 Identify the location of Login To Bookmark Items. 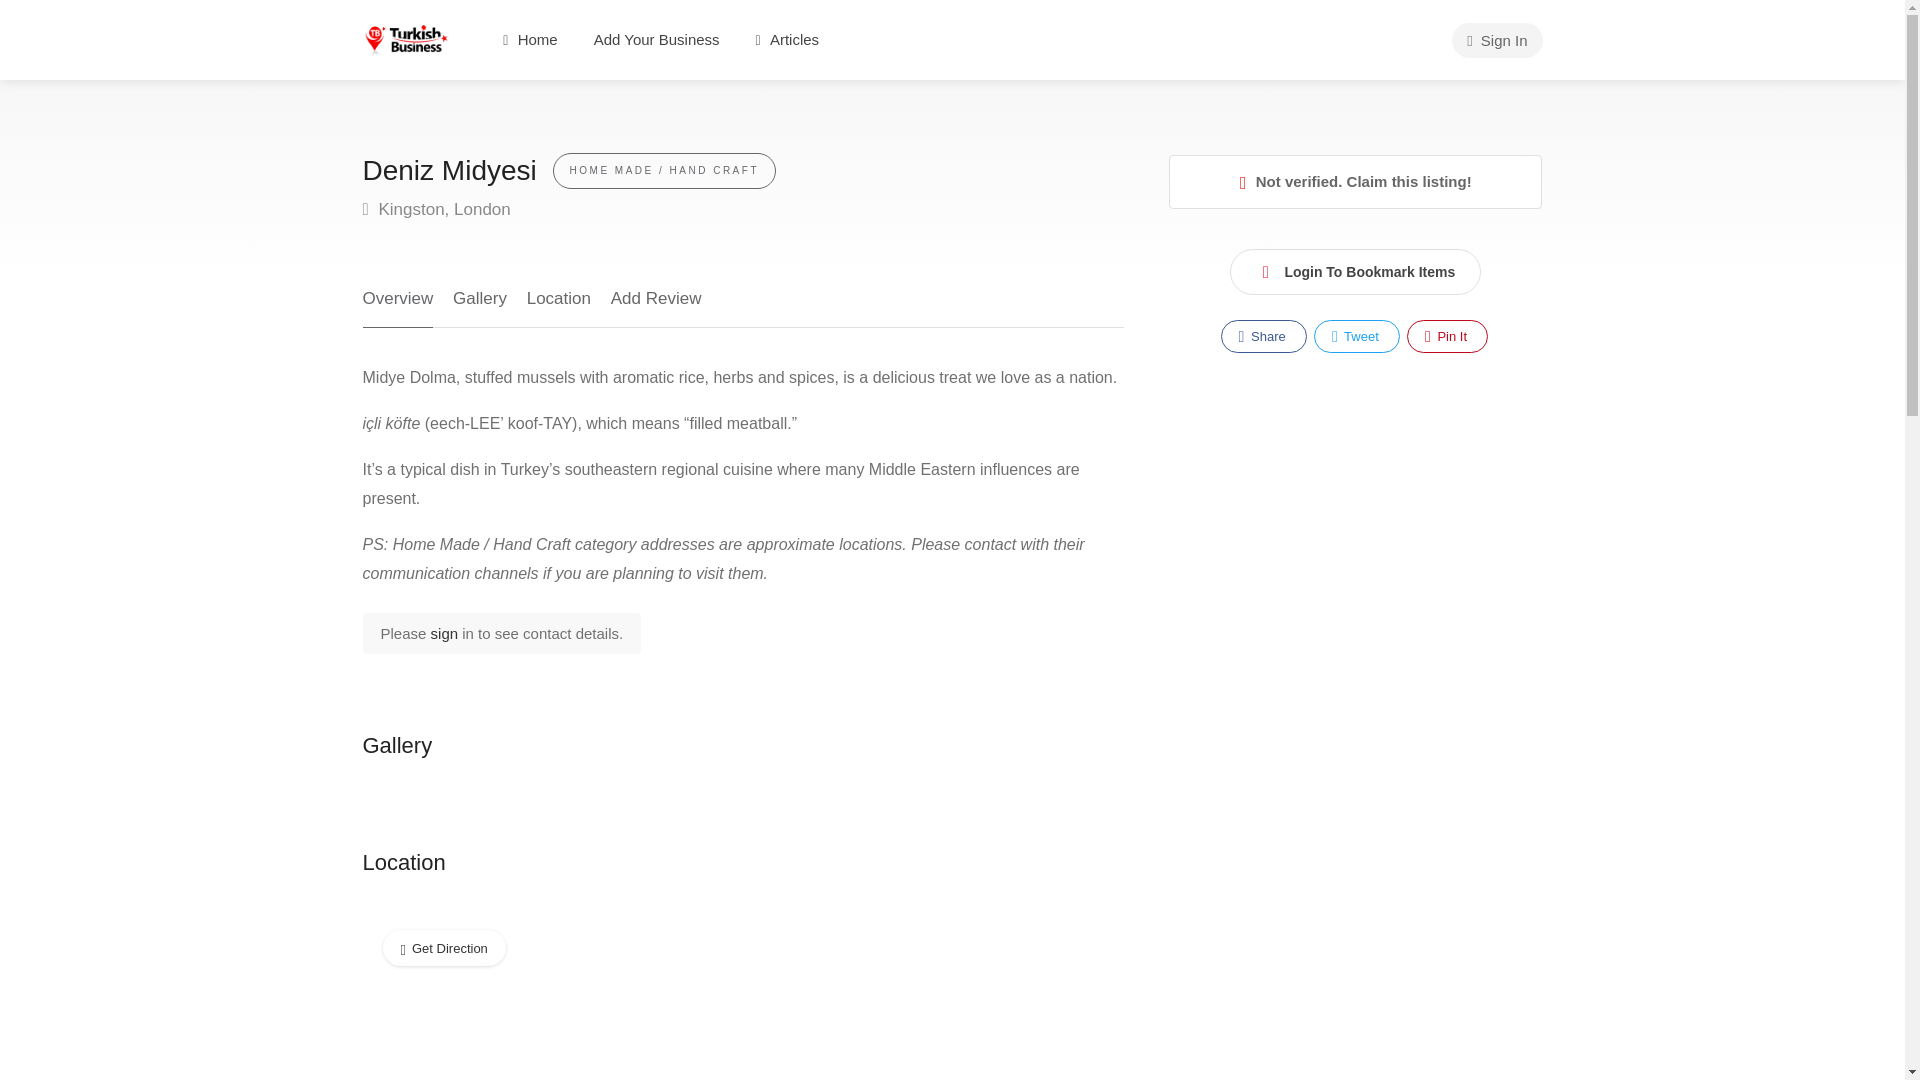
(1355, 272).